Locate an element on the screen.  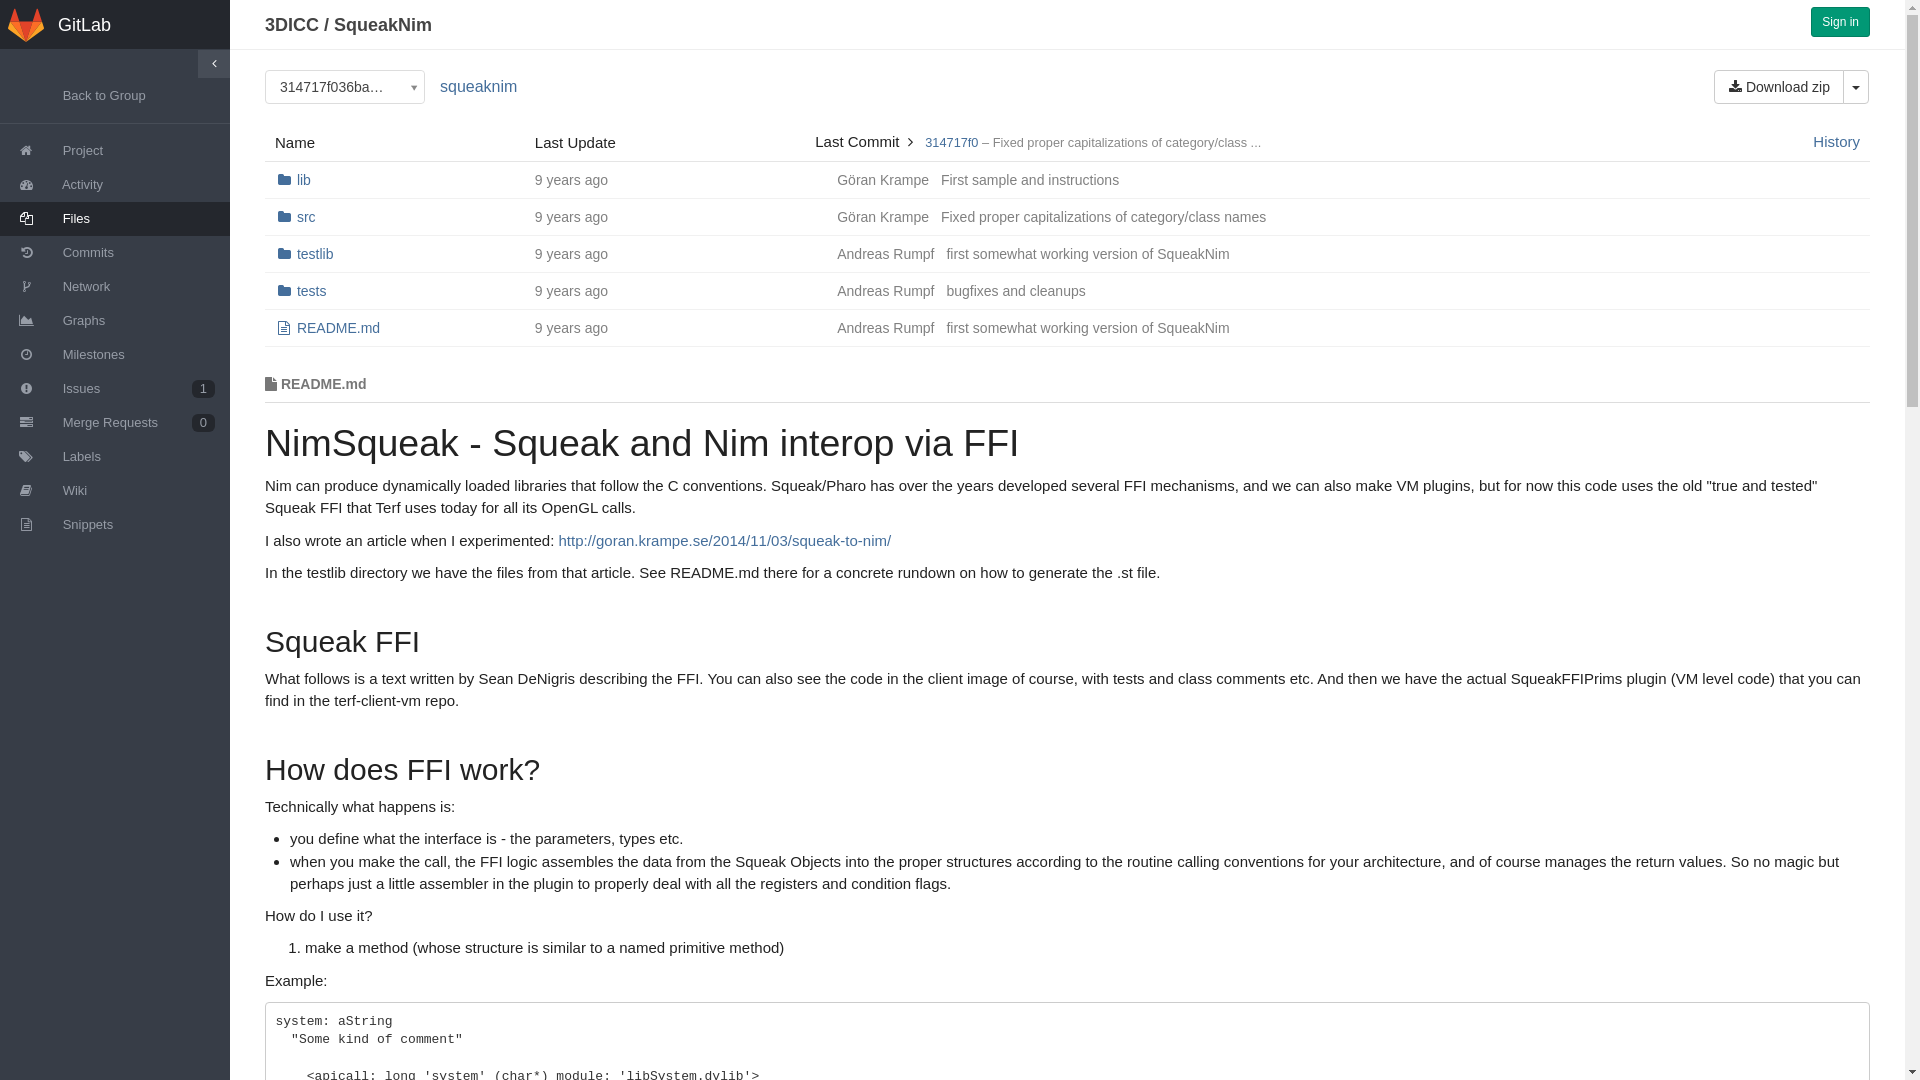
testlib is located at coordinates (316, 254).